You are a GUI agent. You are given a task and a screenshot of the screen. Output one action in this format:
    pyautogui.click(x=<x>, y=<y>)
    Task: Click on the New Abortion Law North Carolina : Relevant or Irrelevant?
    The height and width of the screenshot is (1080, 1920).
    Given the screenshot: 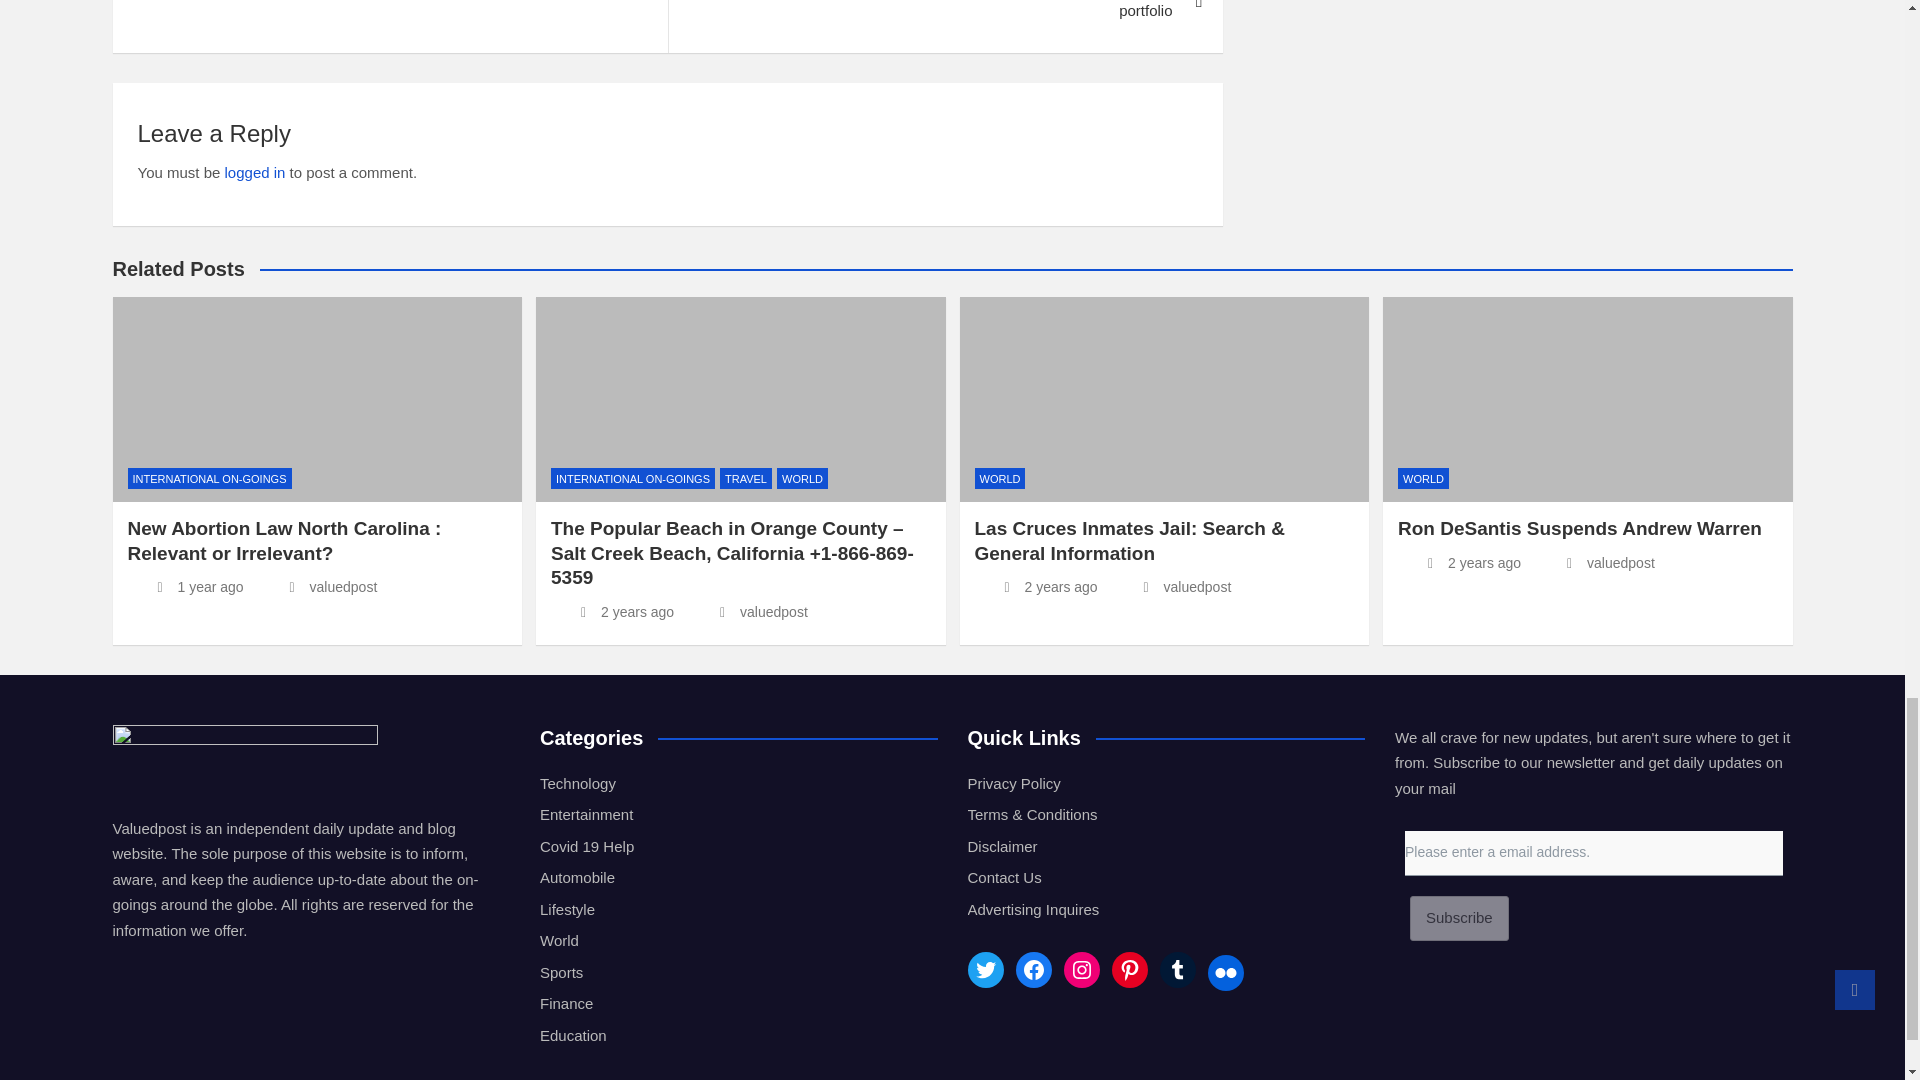 What is the action you would take?
    pyautogui.click(x=186, y=586)
    